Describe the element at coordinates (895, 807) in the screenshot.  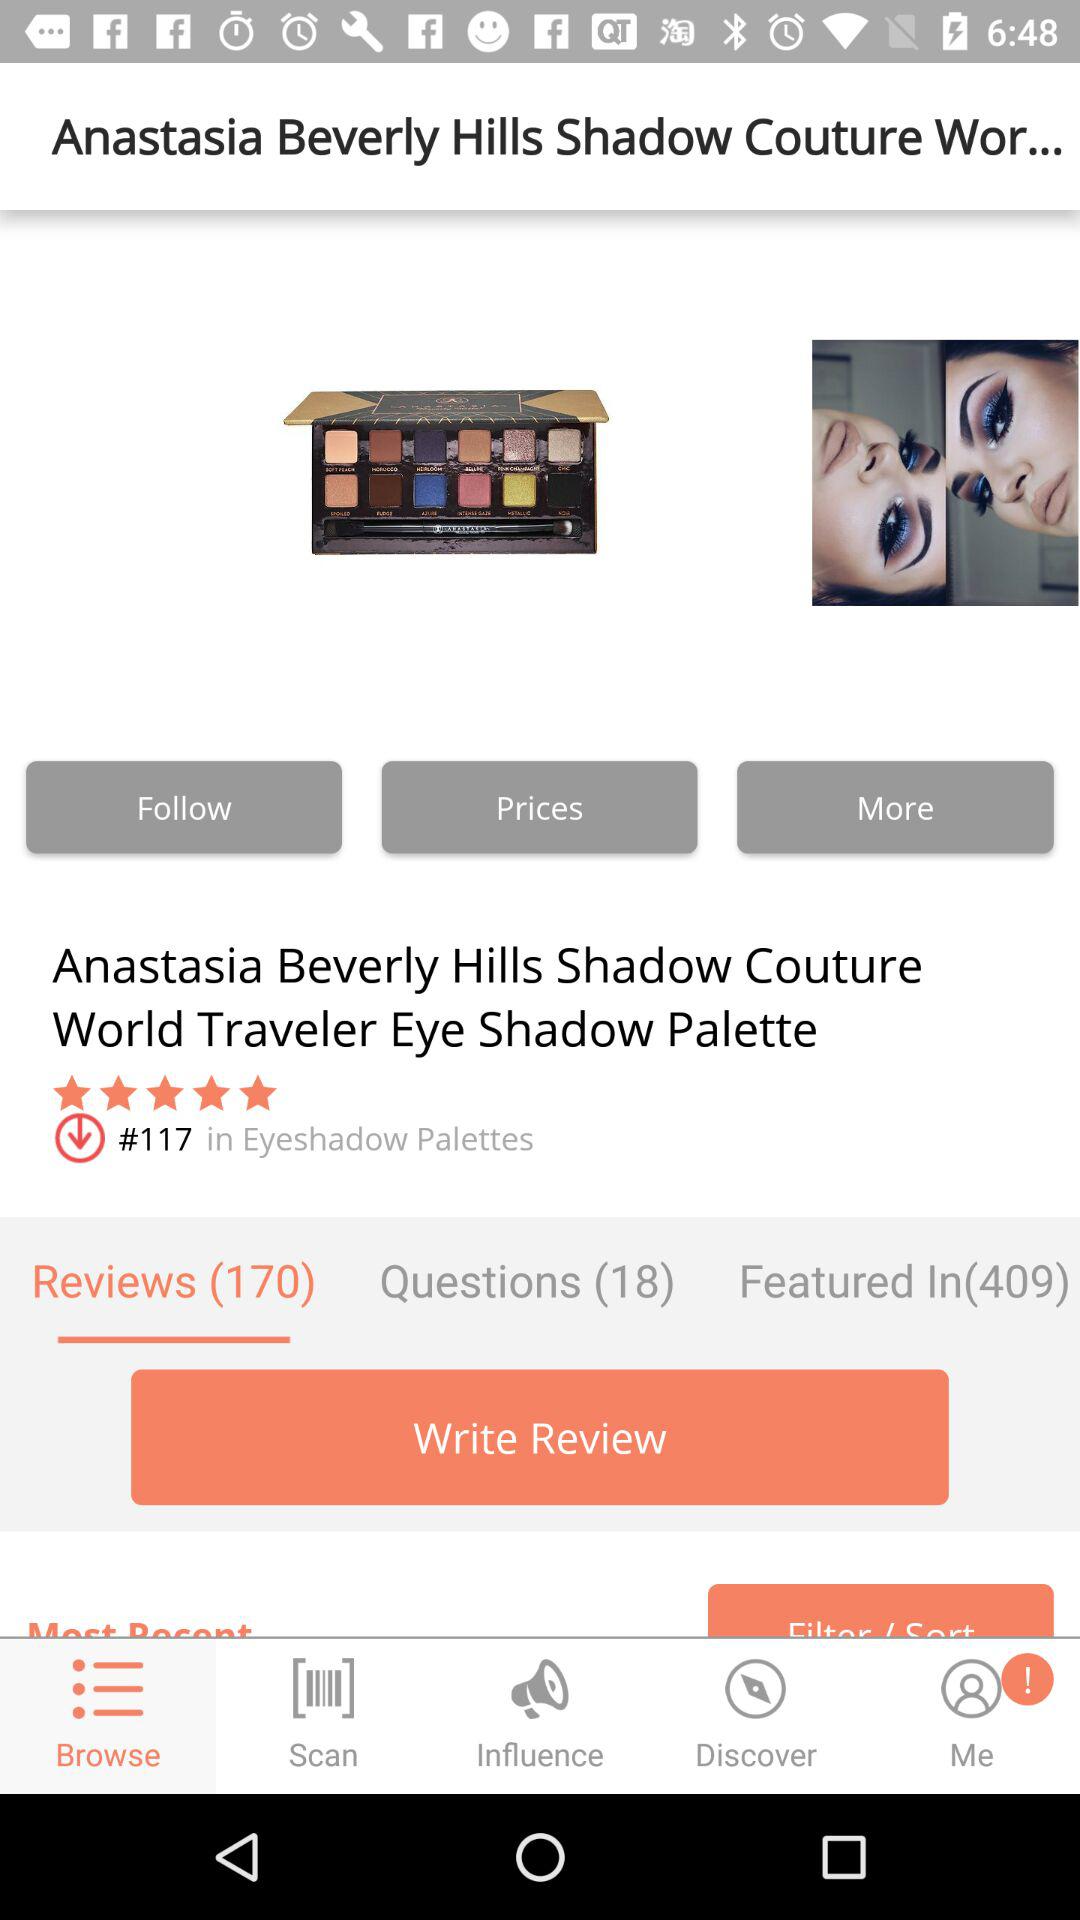
I see `select the text which is to the right of prices` at that location.